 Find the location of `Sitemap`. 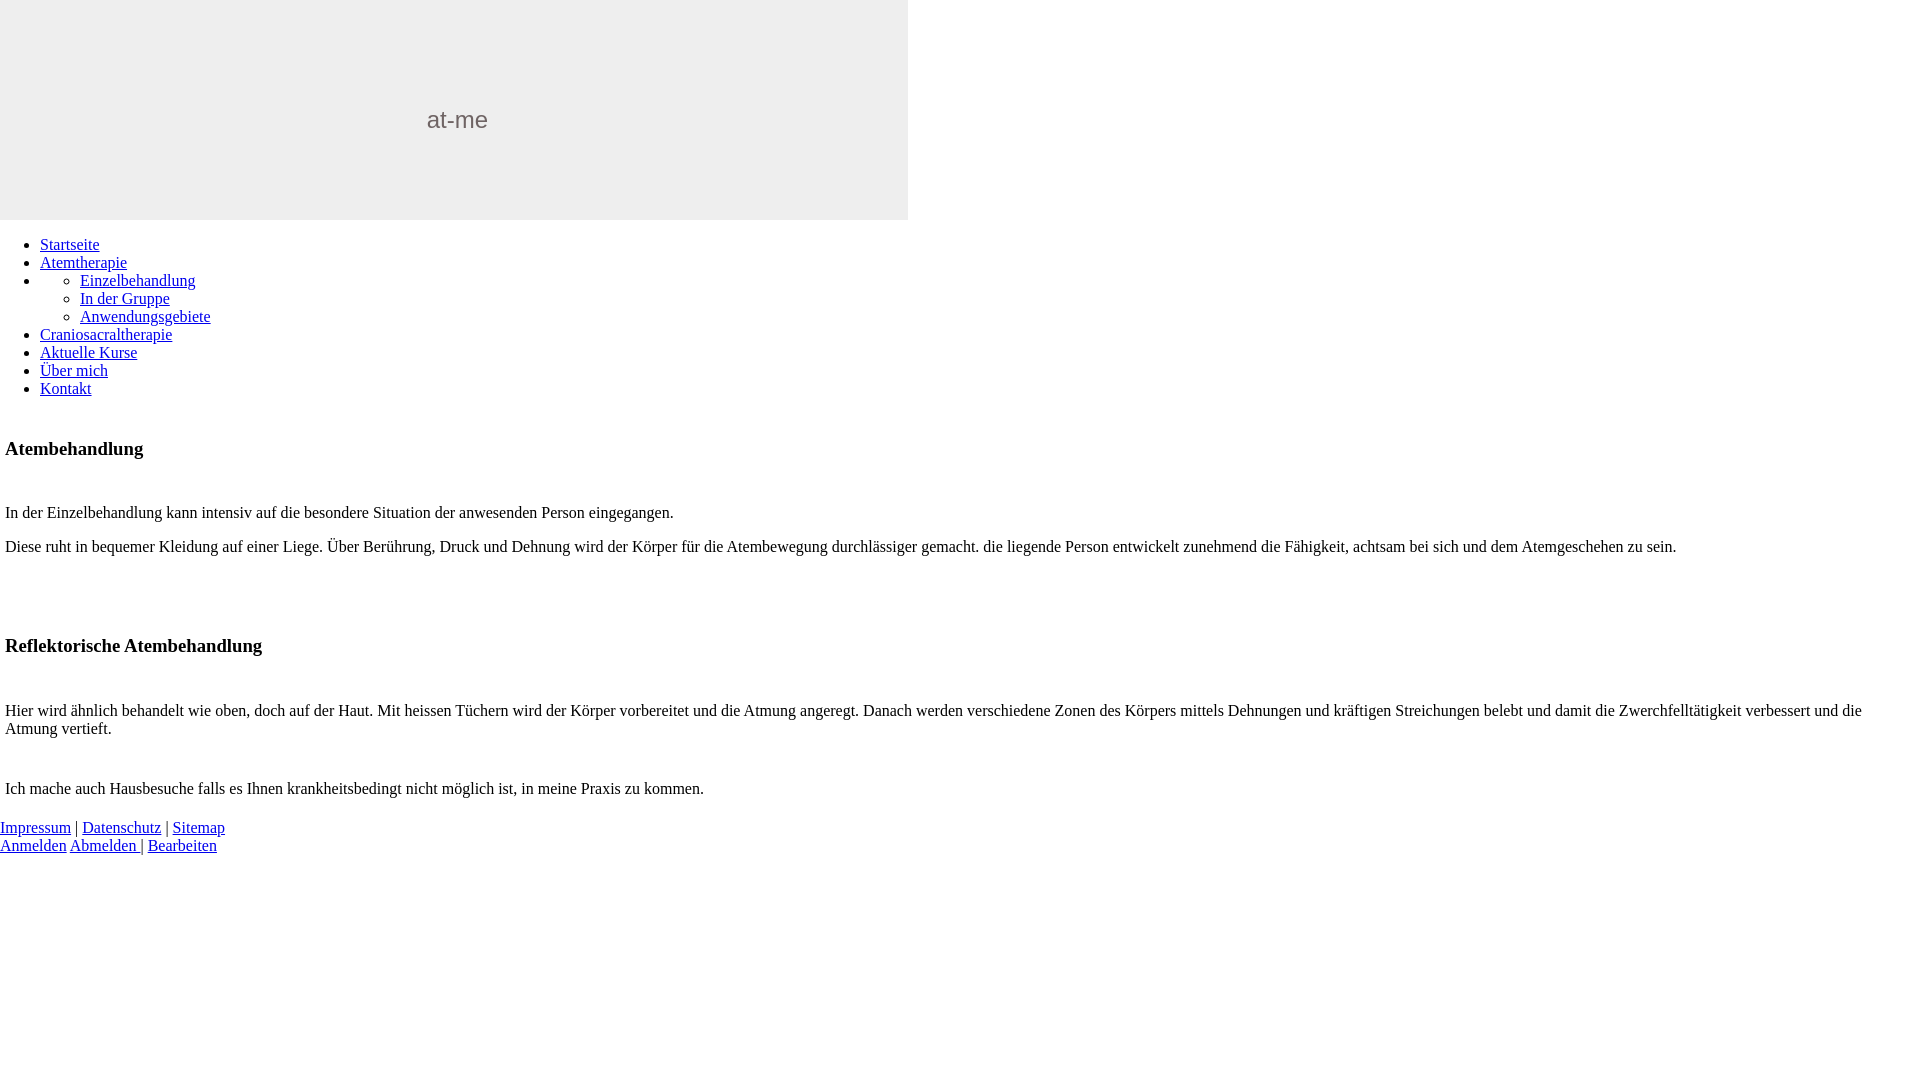

Sitemap is located at coordinates (199, 828).